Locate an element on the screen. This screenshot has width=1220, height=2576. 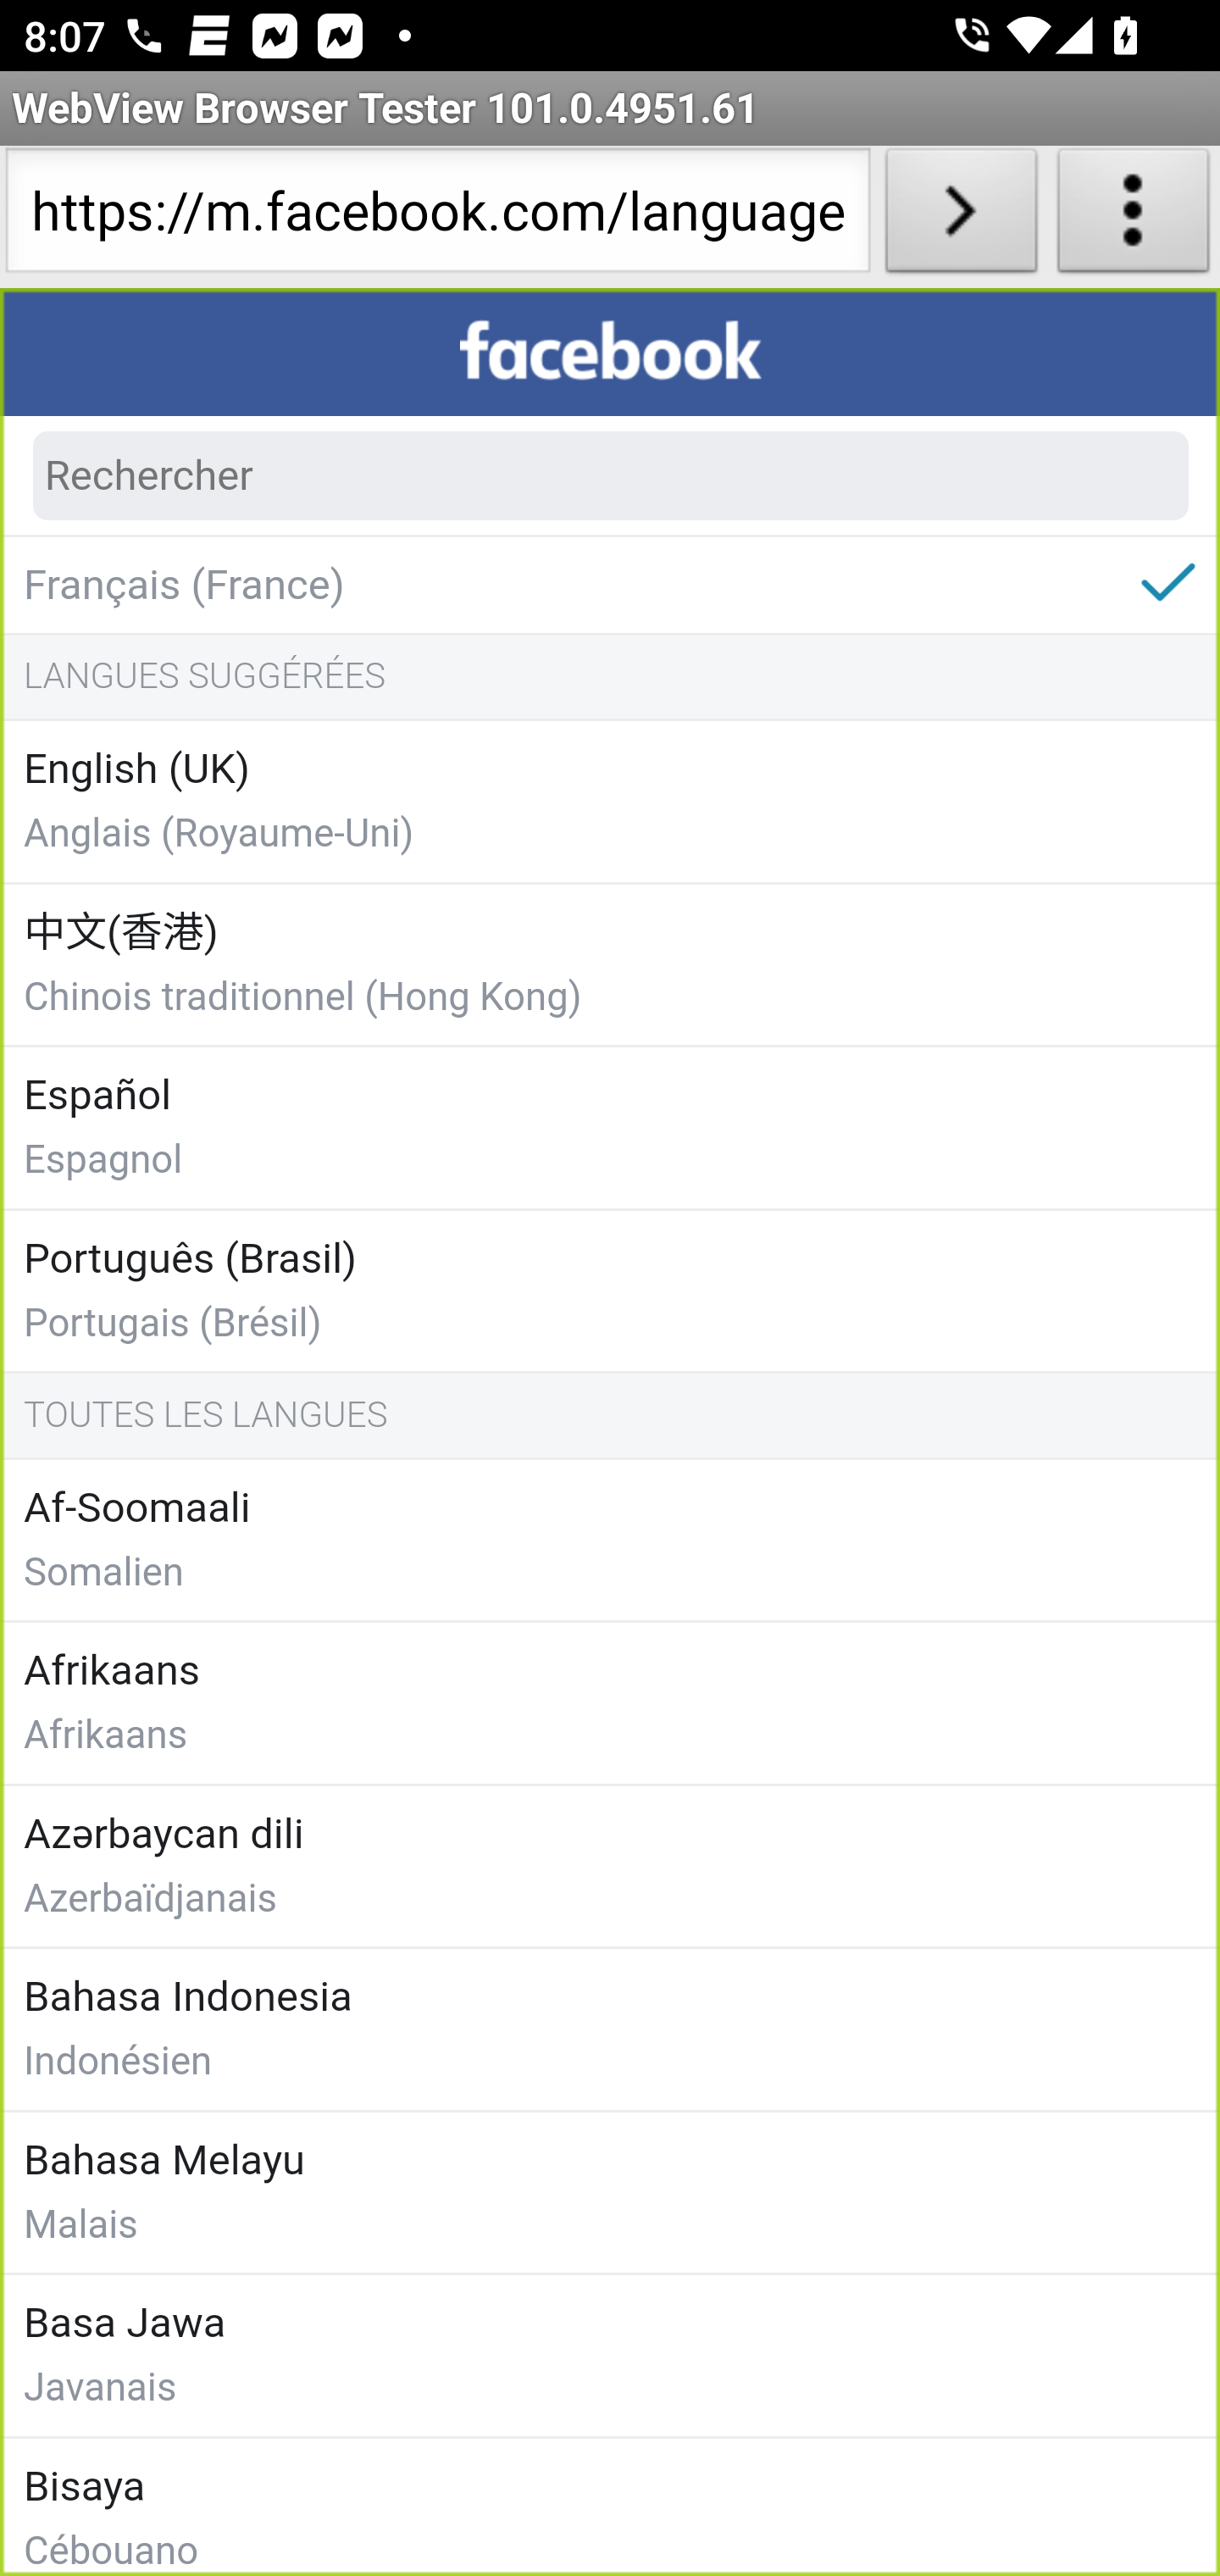
Af-SoomaaliSomalien is located at coordinates (610, 1541).